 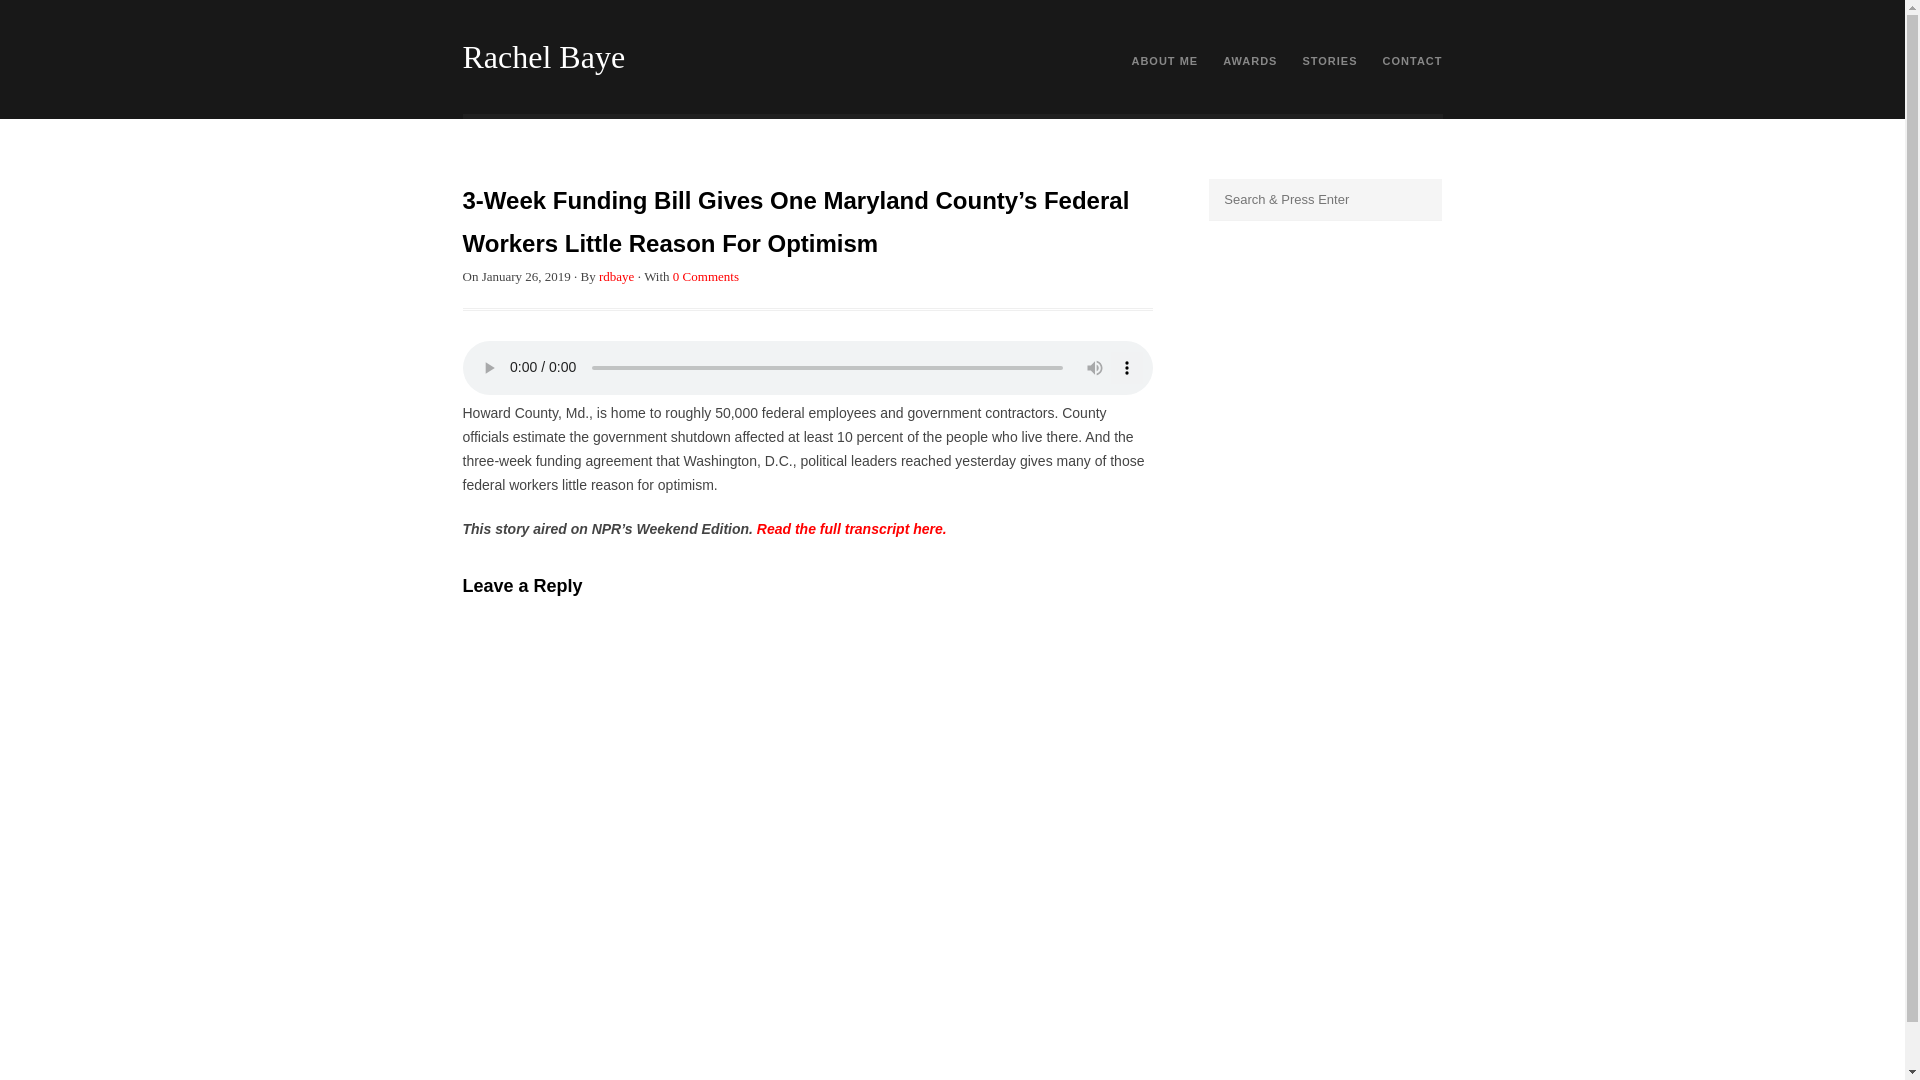 What do you see at coordinates (851, 528) in the screenshot?
I see `Read the full transcript here.` at bounding box center [851, 528].